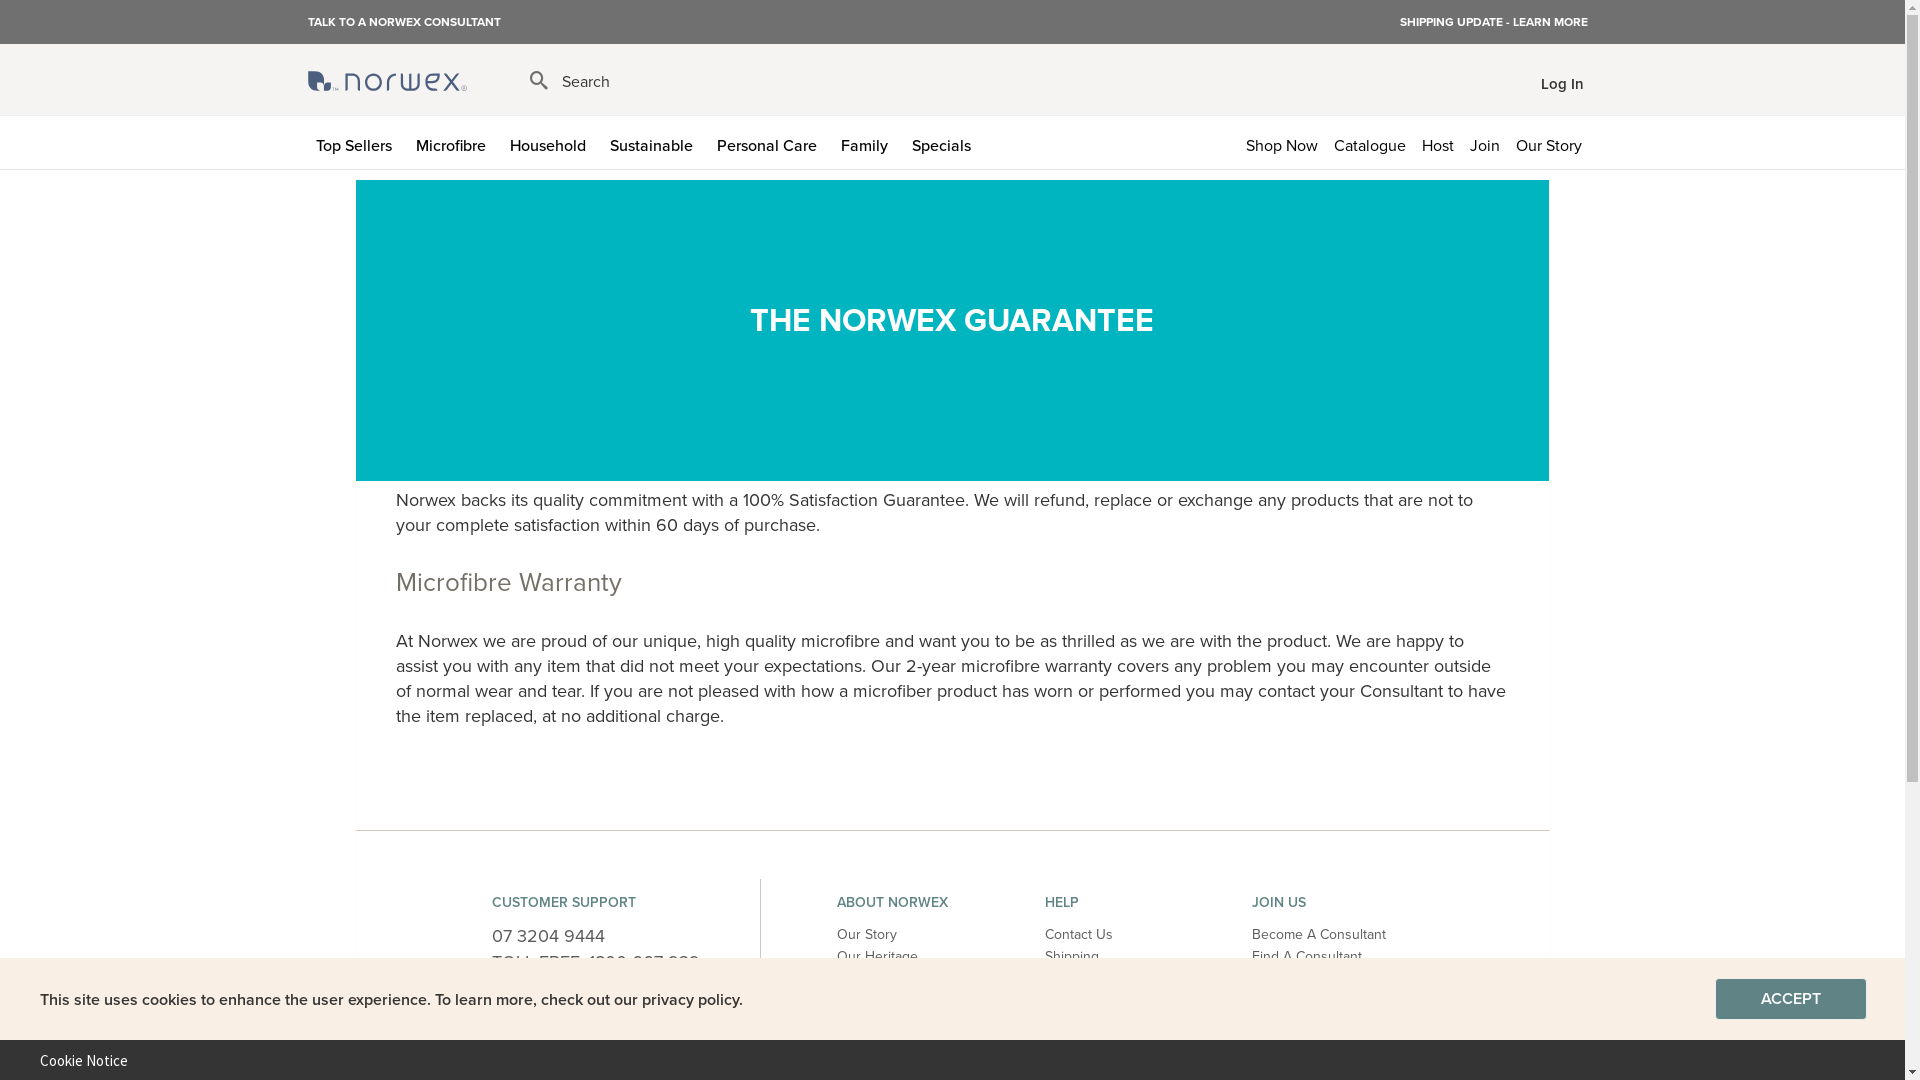 The height and width of the screenshot is (1080, 1920). What do you see at coordinates (878, 956) in the screenshot?
I see `Our Heritage` at bounding box center [878, 956].